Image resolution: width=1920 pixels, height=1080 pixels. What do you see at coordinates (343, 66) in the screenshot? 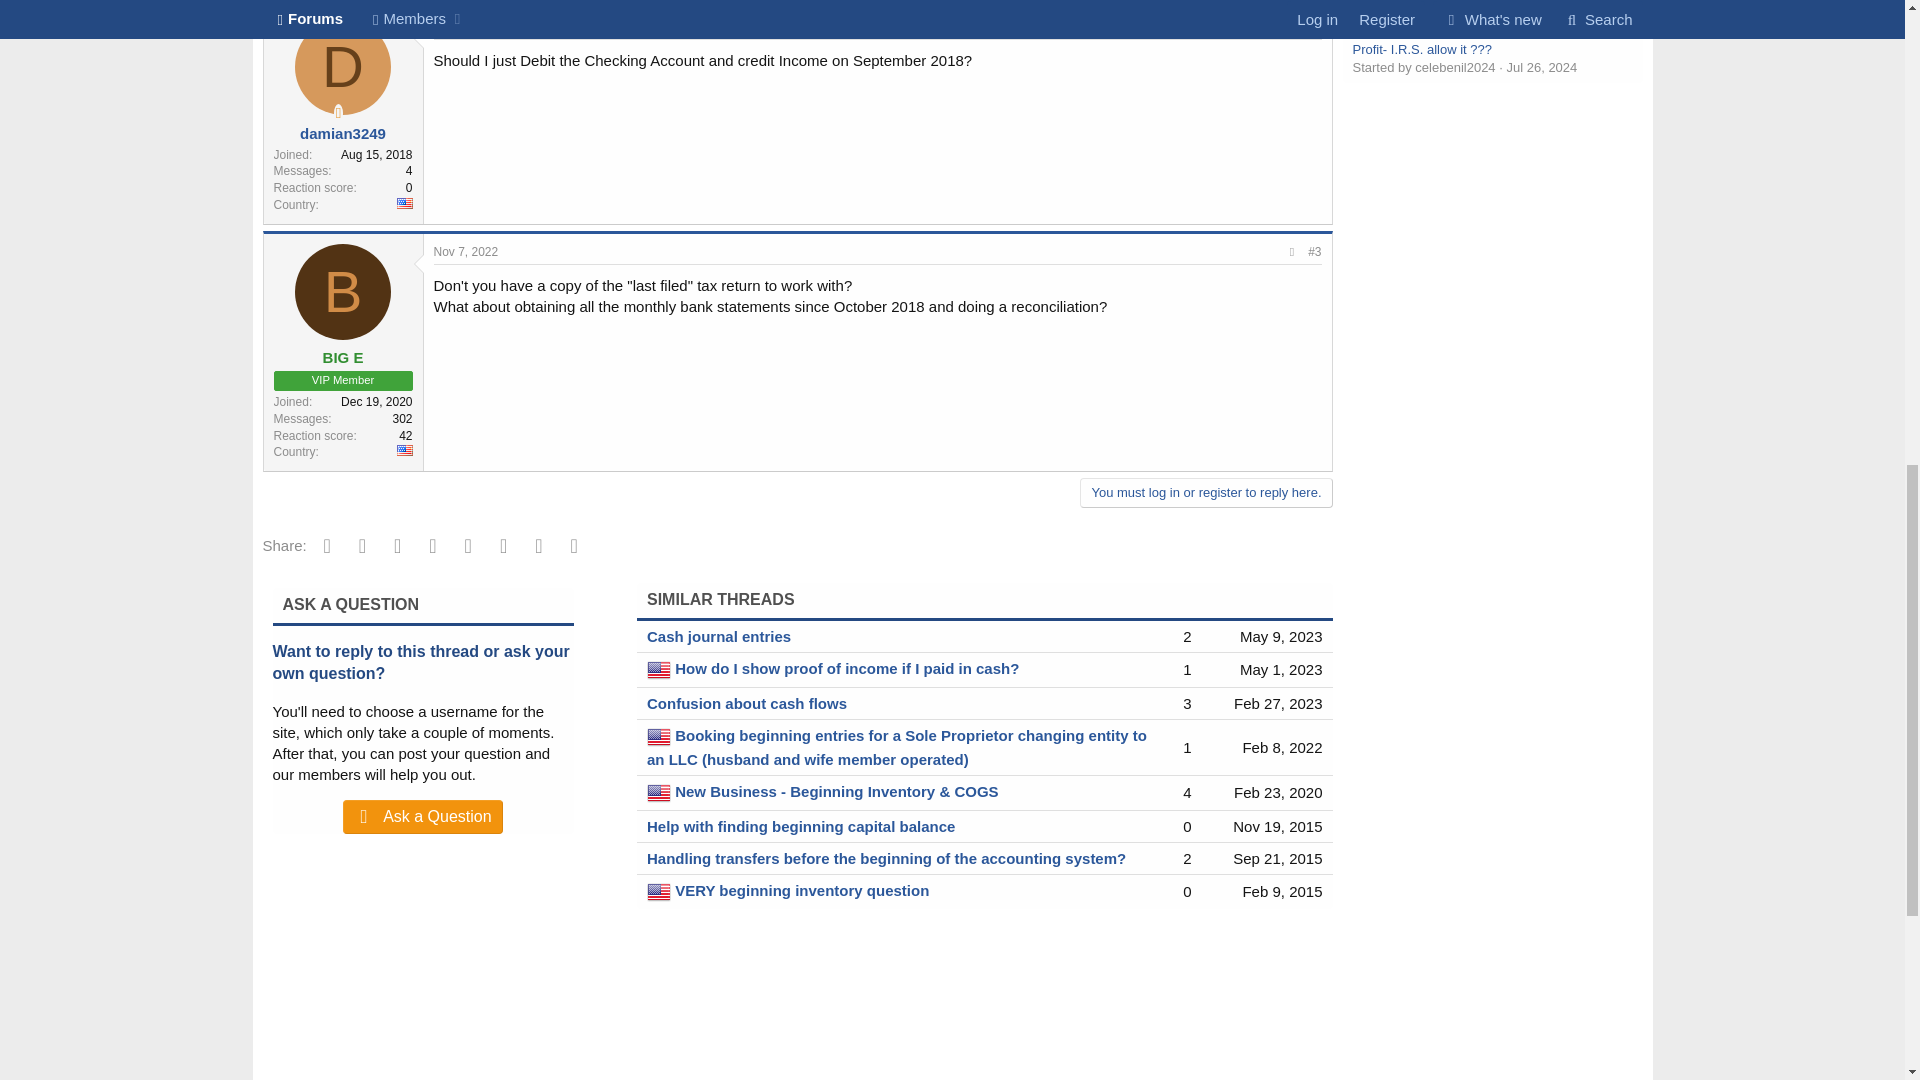
I see `D` at bounding box center [343, 66].